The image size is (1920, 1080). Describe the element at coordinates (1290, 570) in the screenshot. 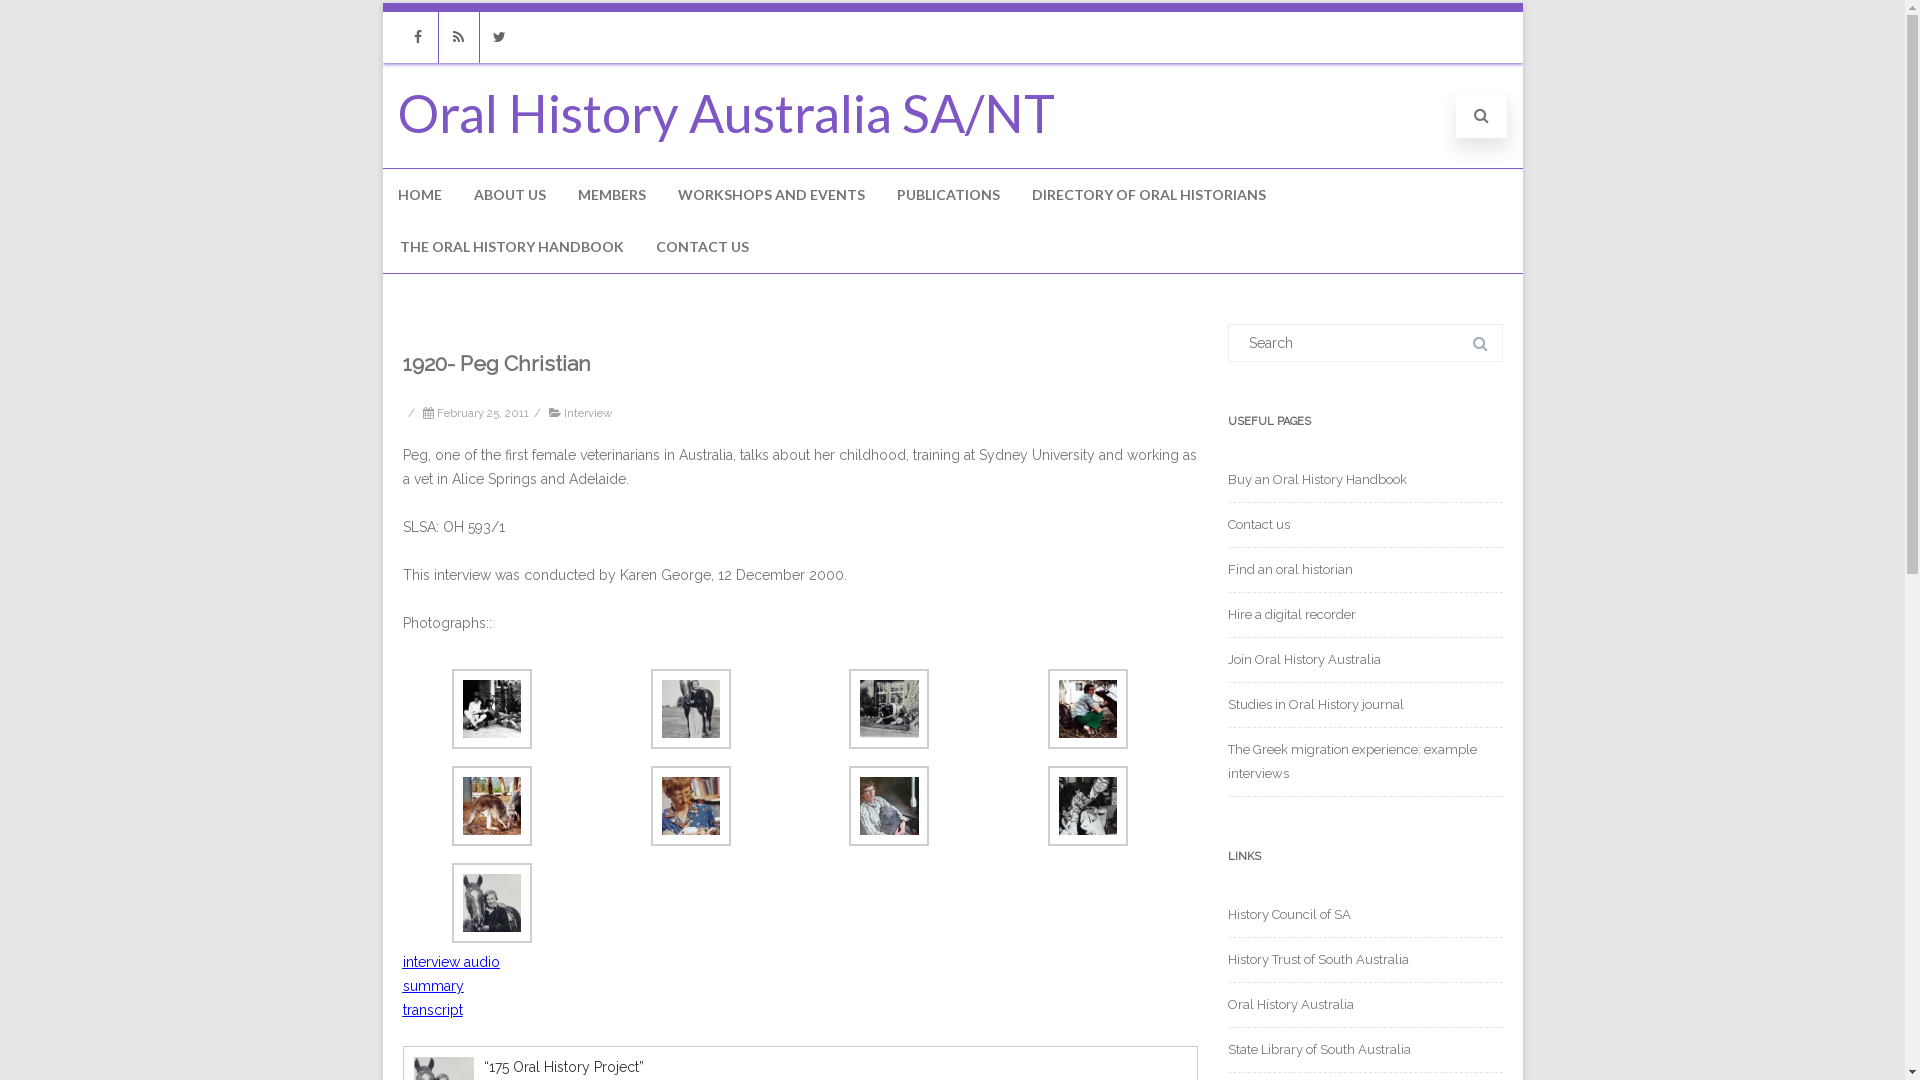

I see `Find an oral historian` at that location.